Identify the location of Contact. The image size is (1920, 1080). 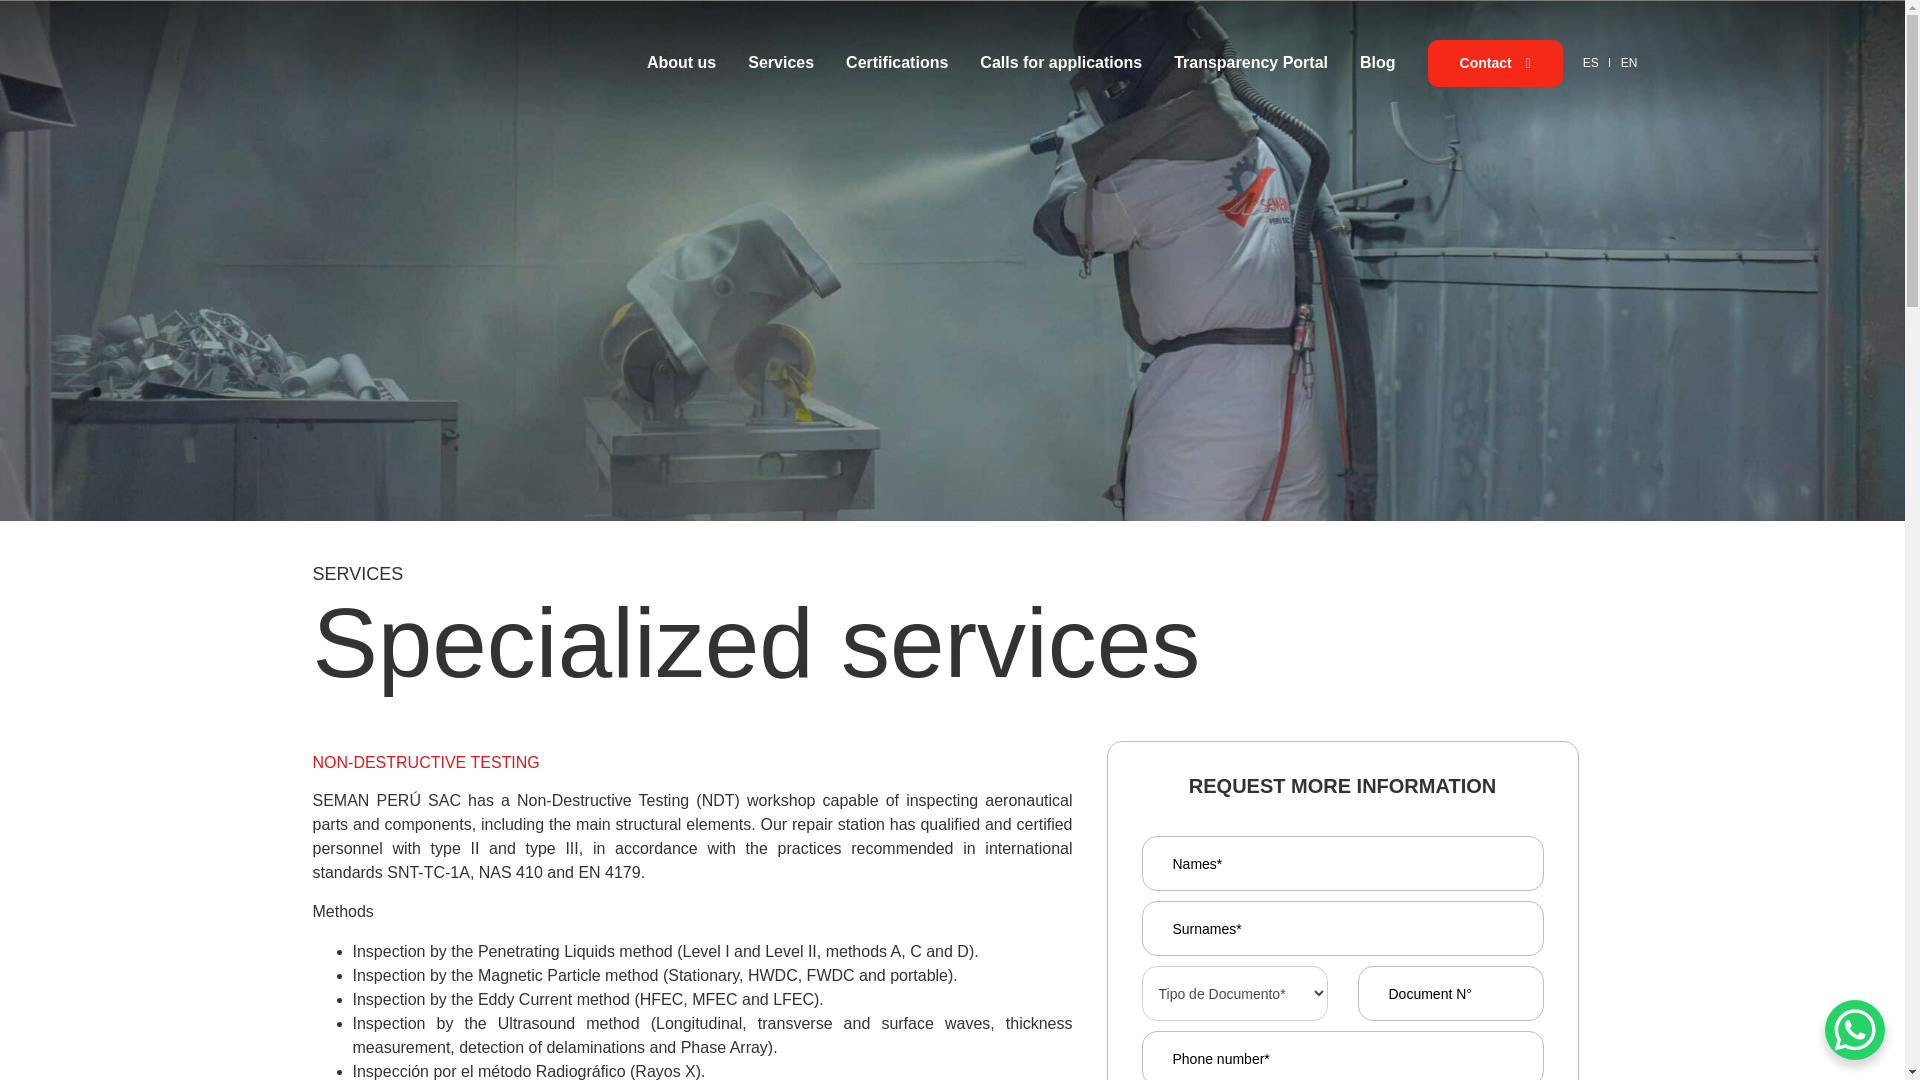
(1495, 63).